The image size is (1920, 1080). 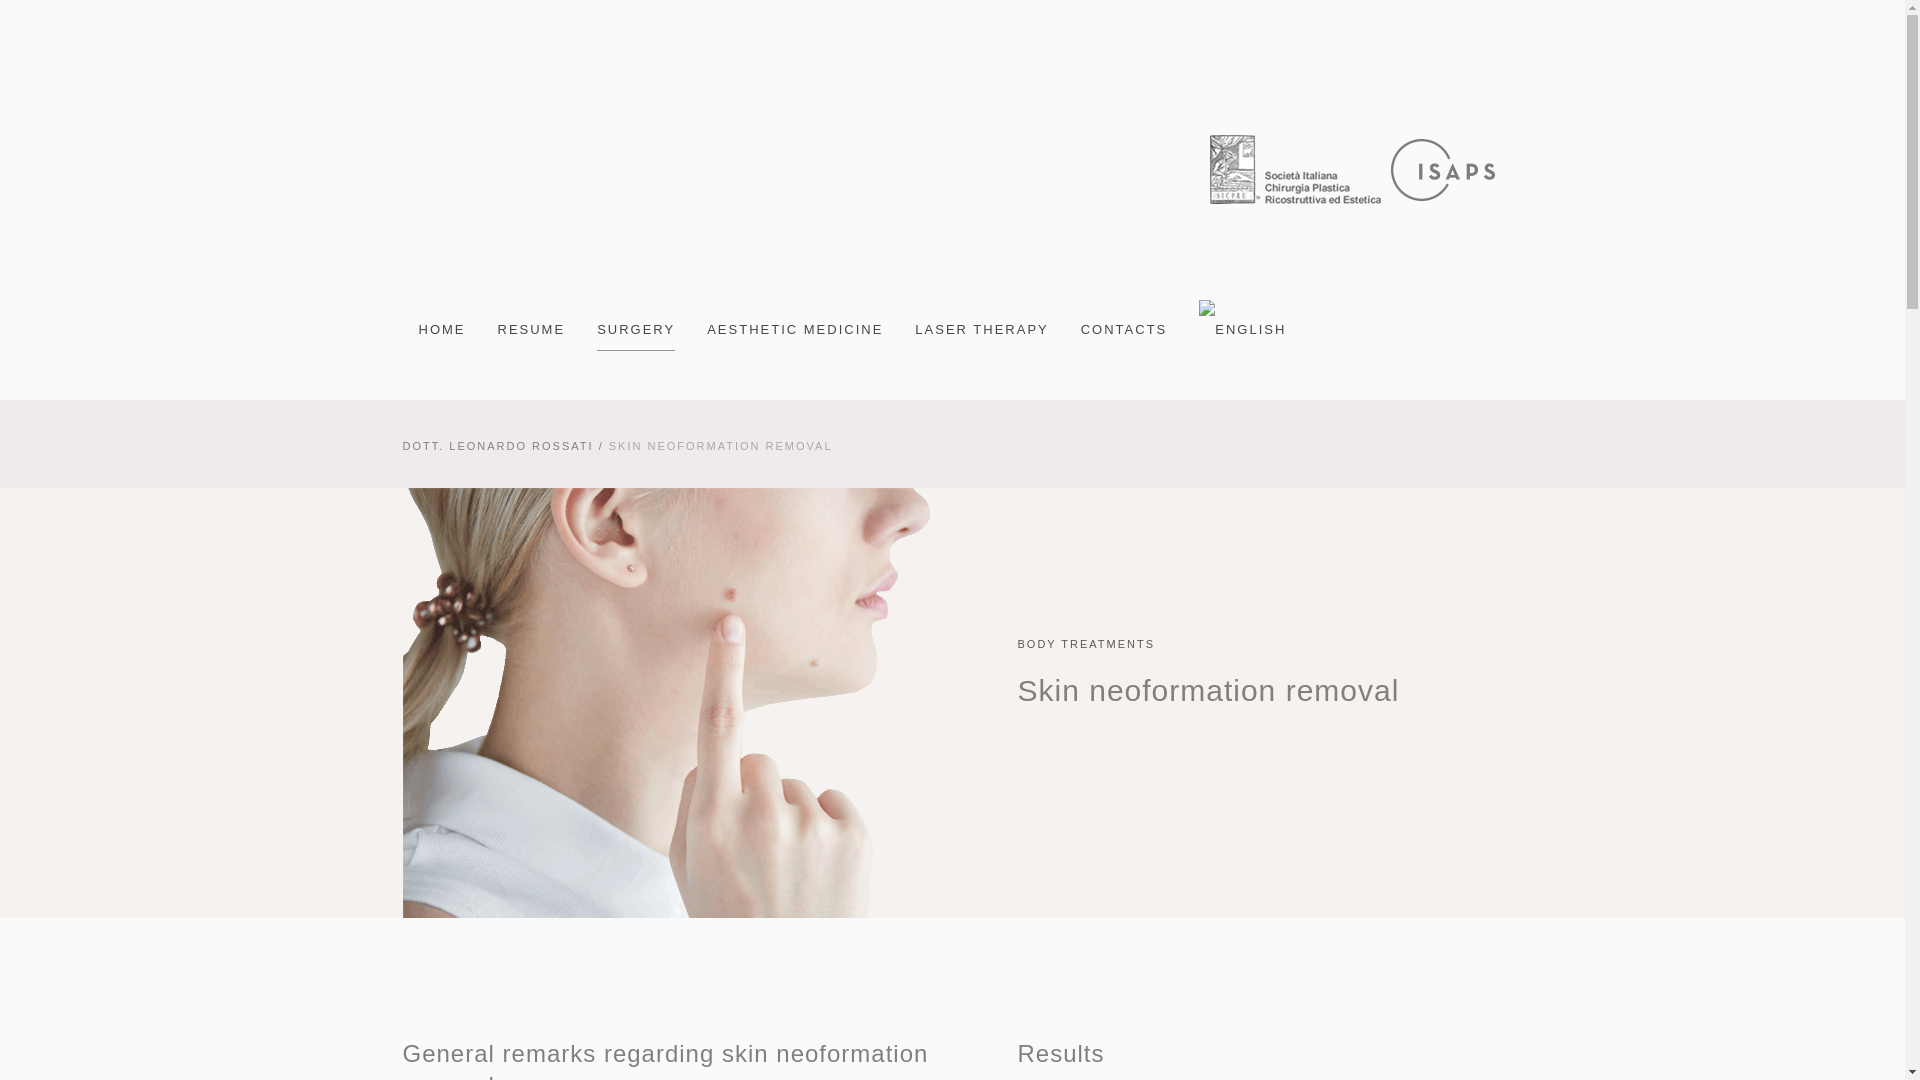 What do you see at coordinates (636, 330) in the screenshot?
I see `SURGERY` at bounding box center [636, 330].